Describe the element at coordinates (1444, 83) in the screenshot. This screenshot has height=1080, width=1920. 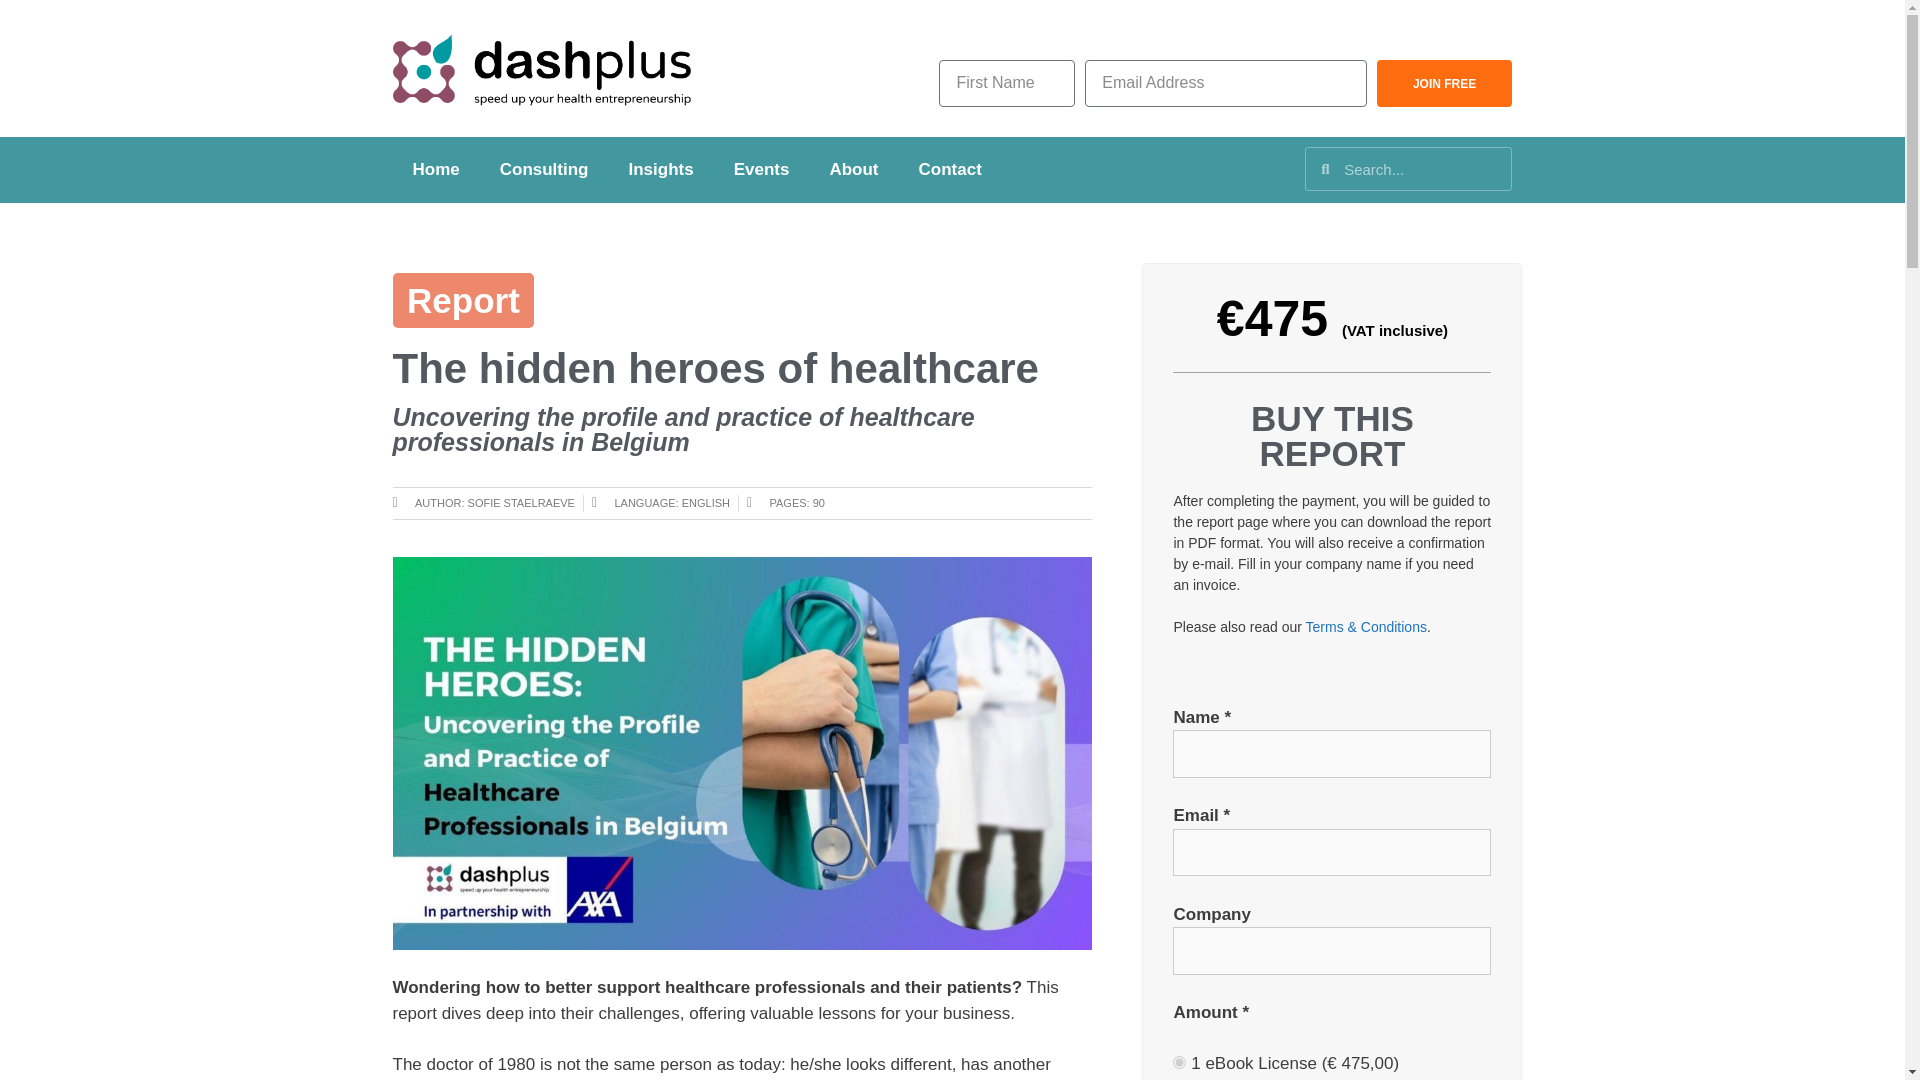
I see `JOIN FREE` at that location.